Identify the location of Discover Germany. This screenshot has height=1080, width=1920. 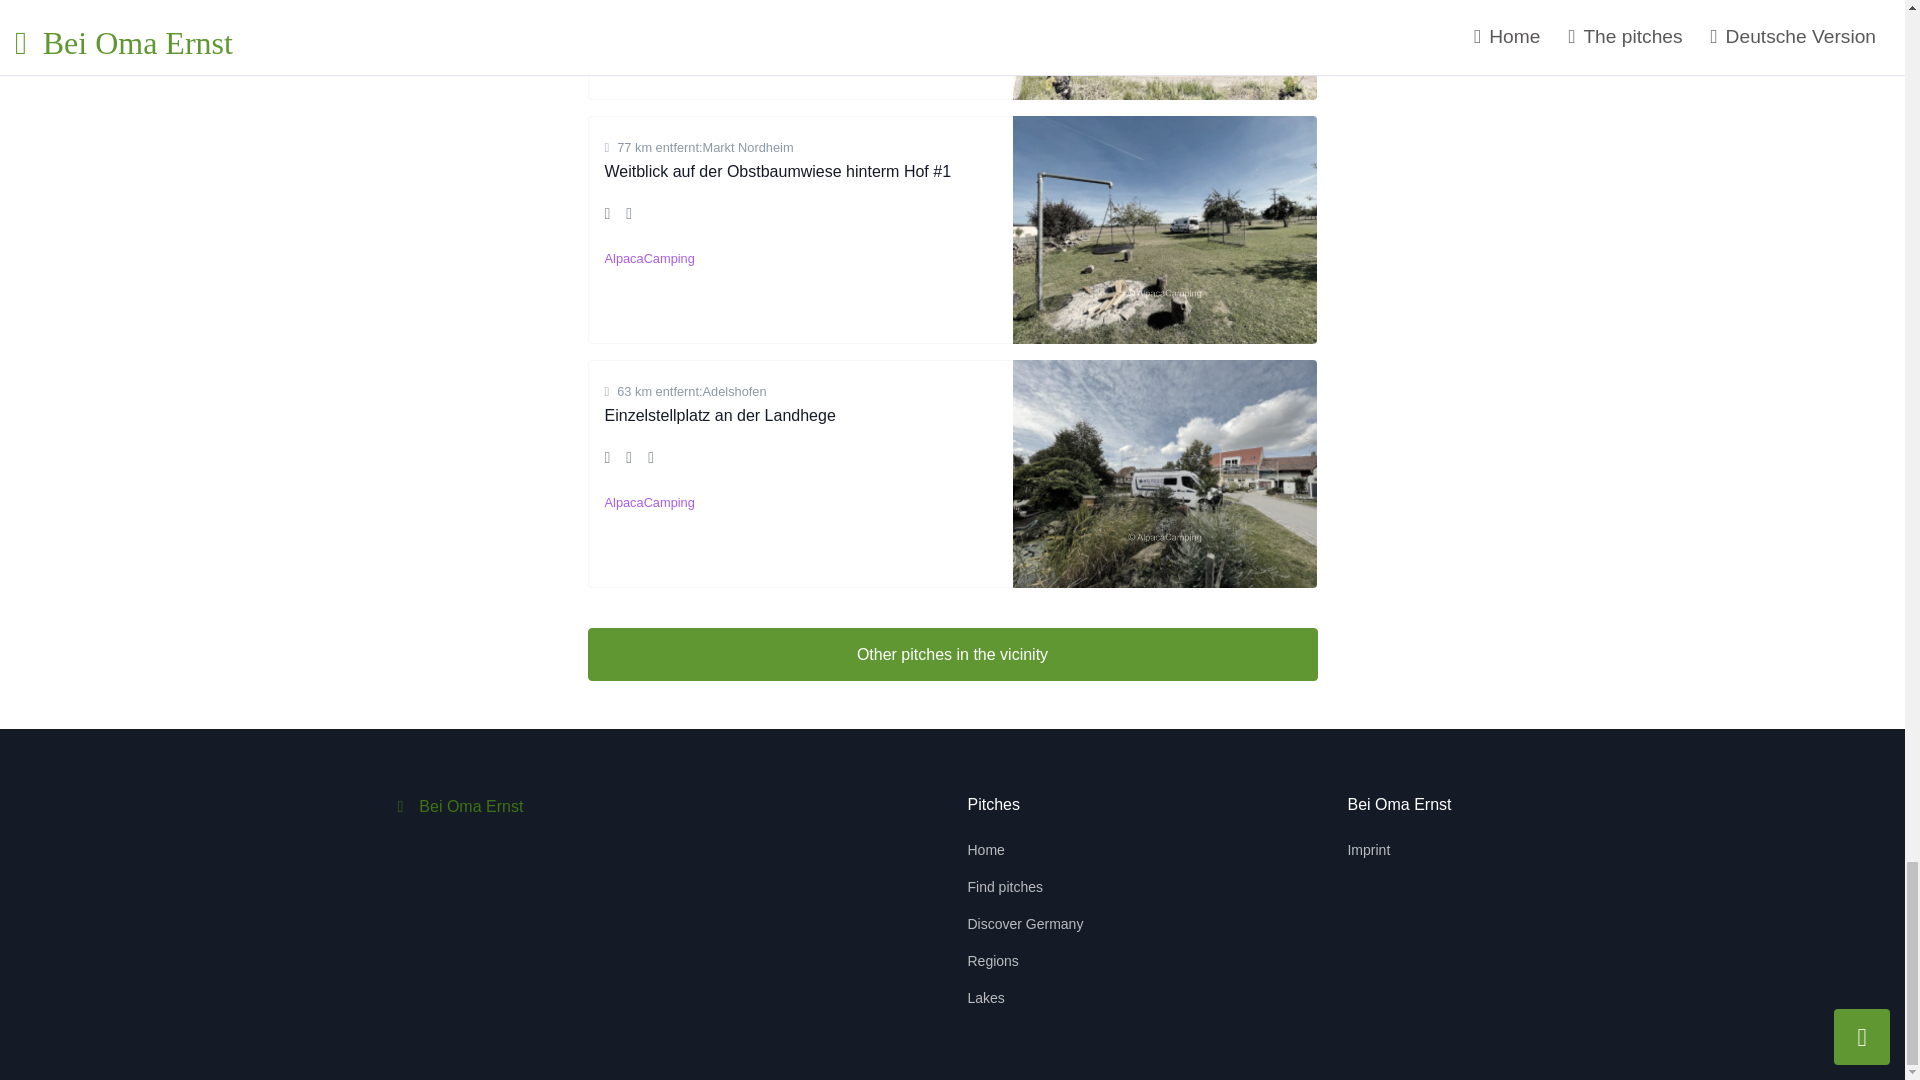
(1047, 925).